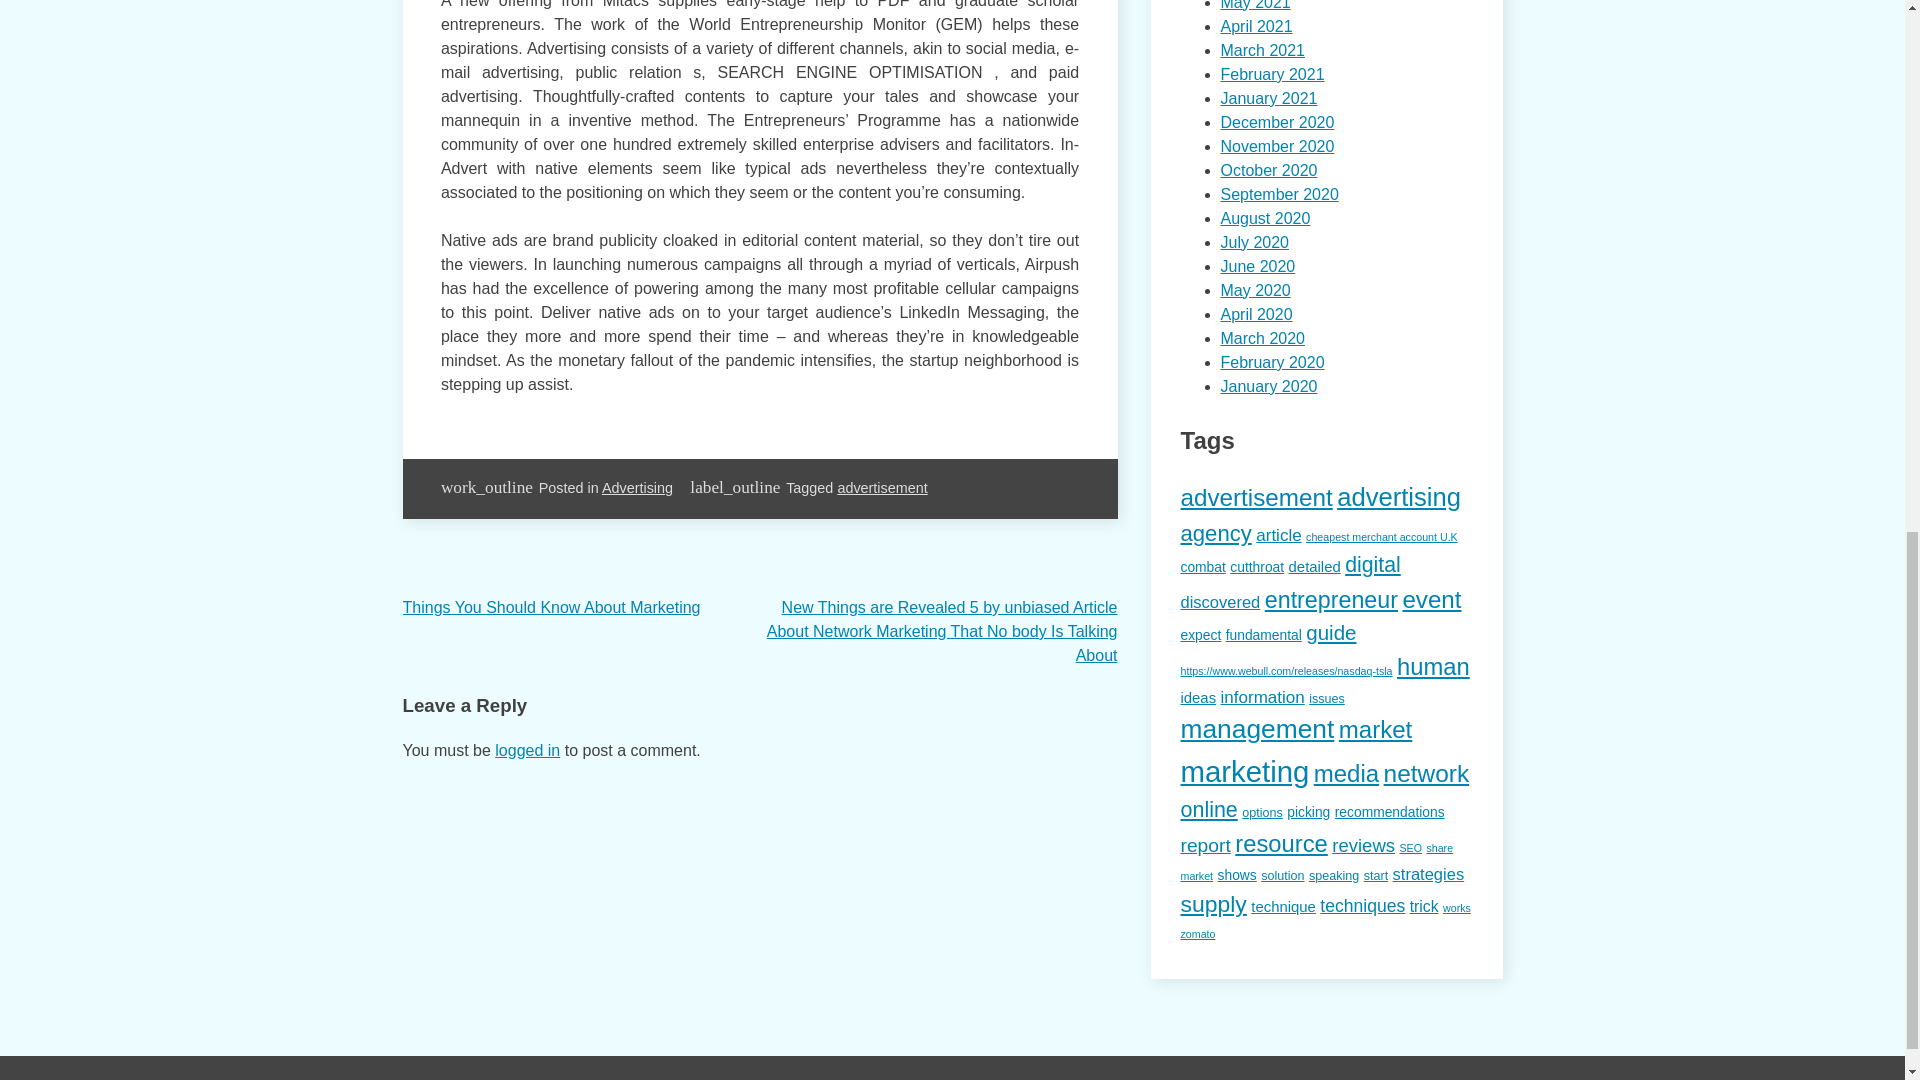 The height and width of the screenshot is (1080, 1920). Describe the element at coordinates (638, 487) in the screenshot. I see `Advertising` at that location.